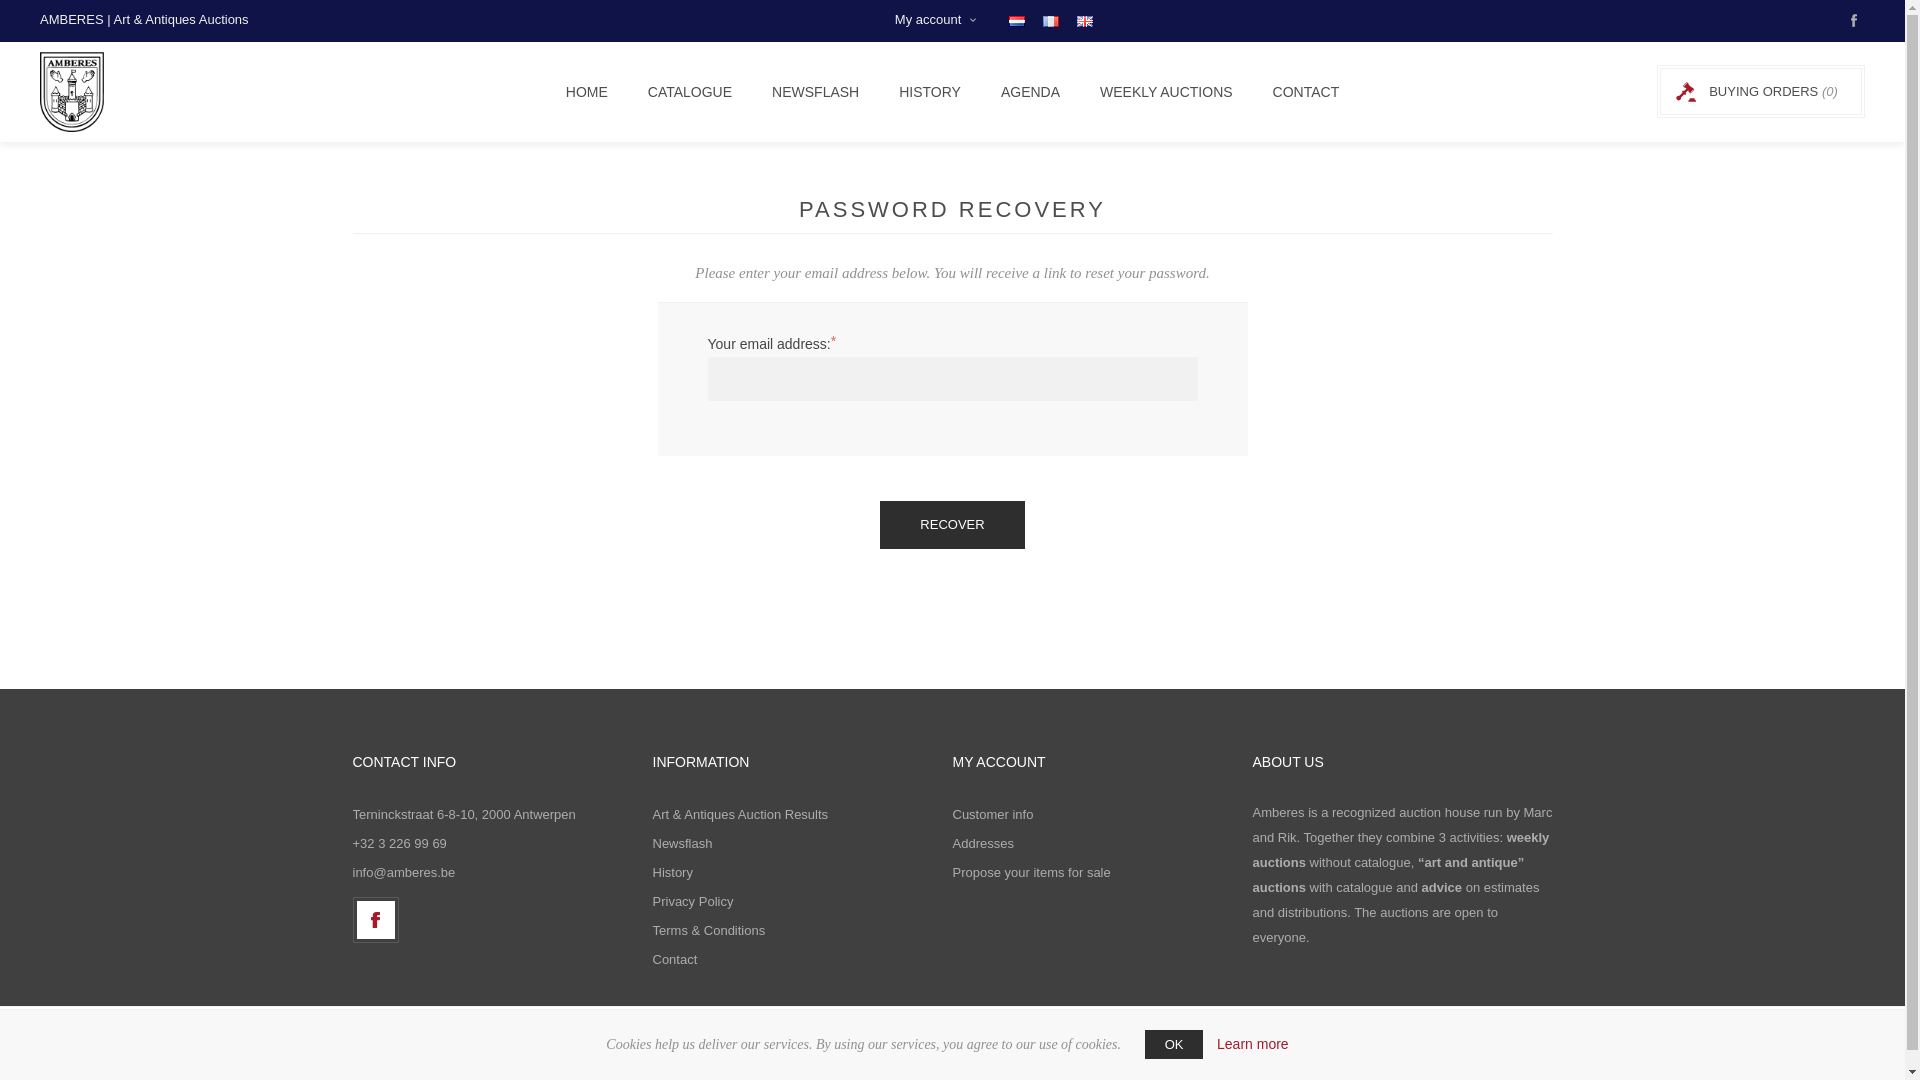  What do you see at coordinates (1166, 1066) in the screenshot?
I see `nopCommerce` at bounding box center [1166, 1066].